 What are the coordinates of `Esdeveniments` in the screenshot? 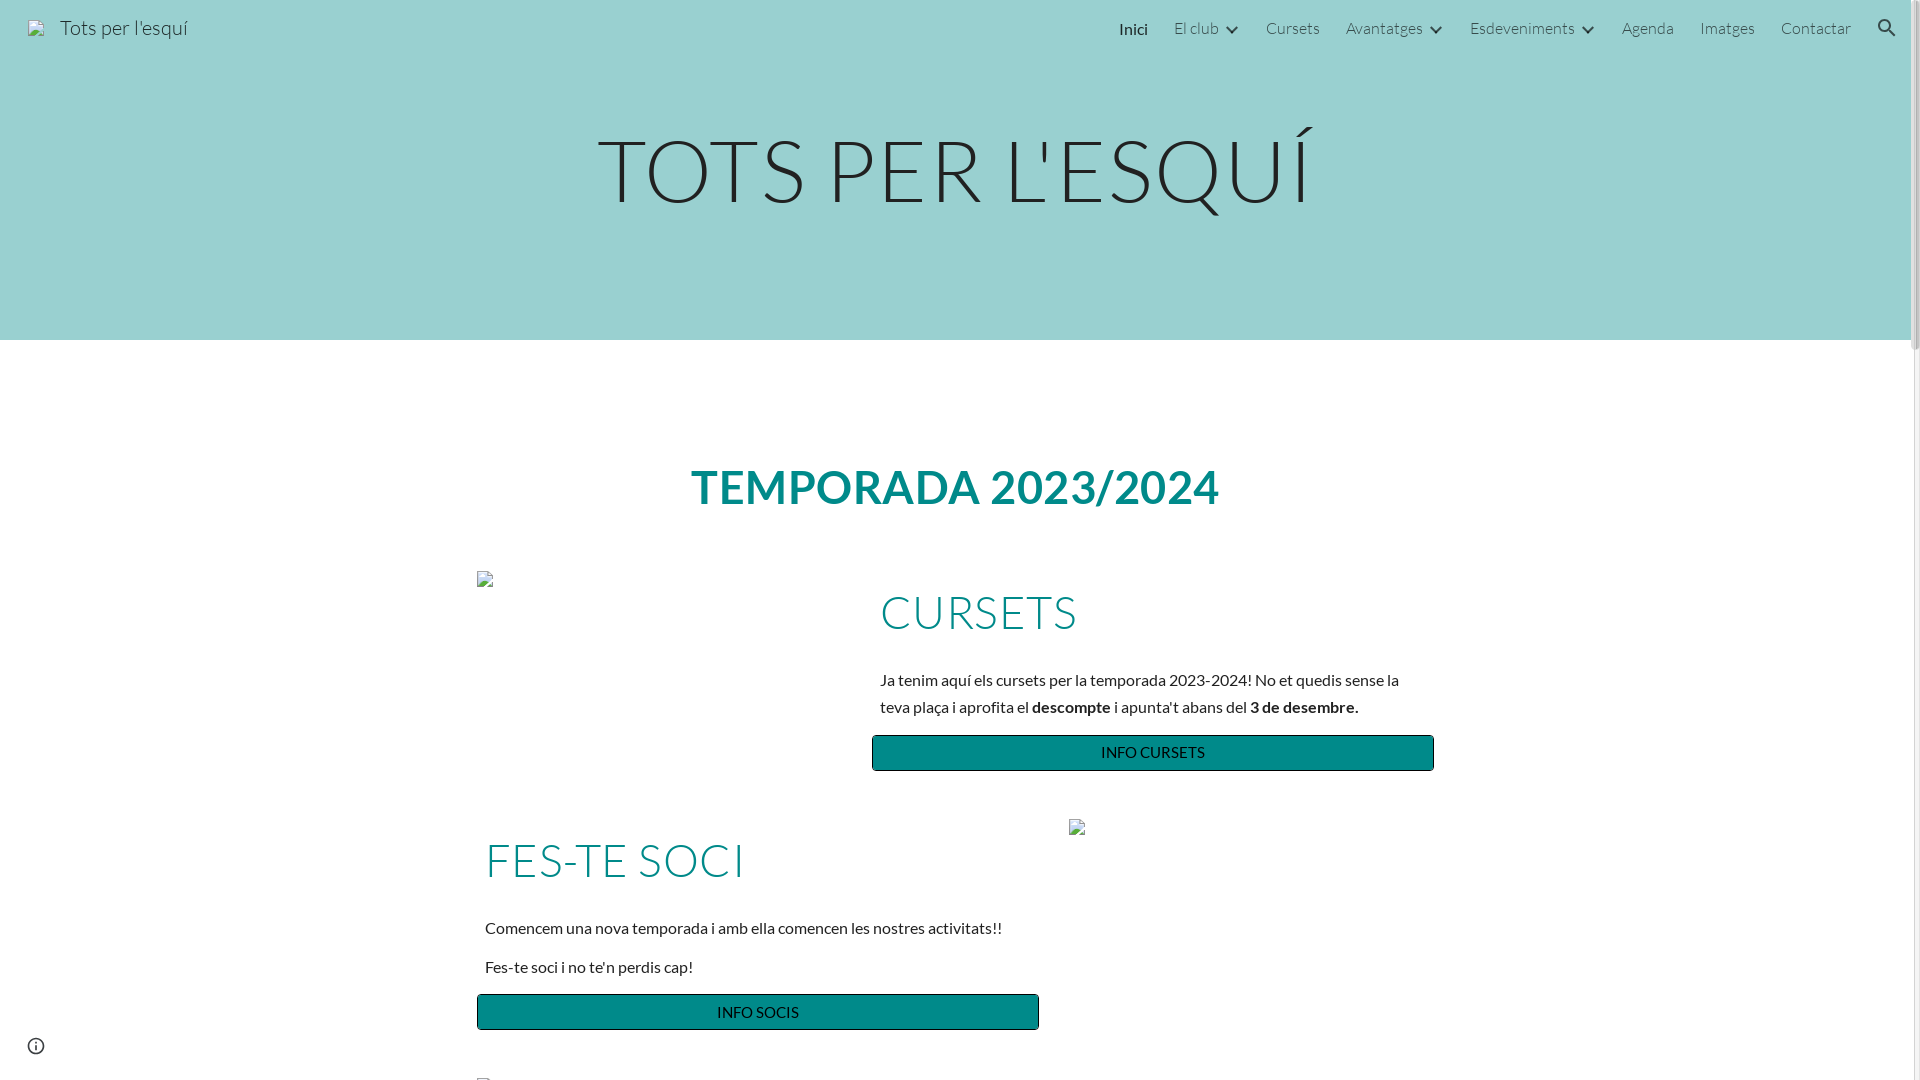 It's located at (1522, 28).